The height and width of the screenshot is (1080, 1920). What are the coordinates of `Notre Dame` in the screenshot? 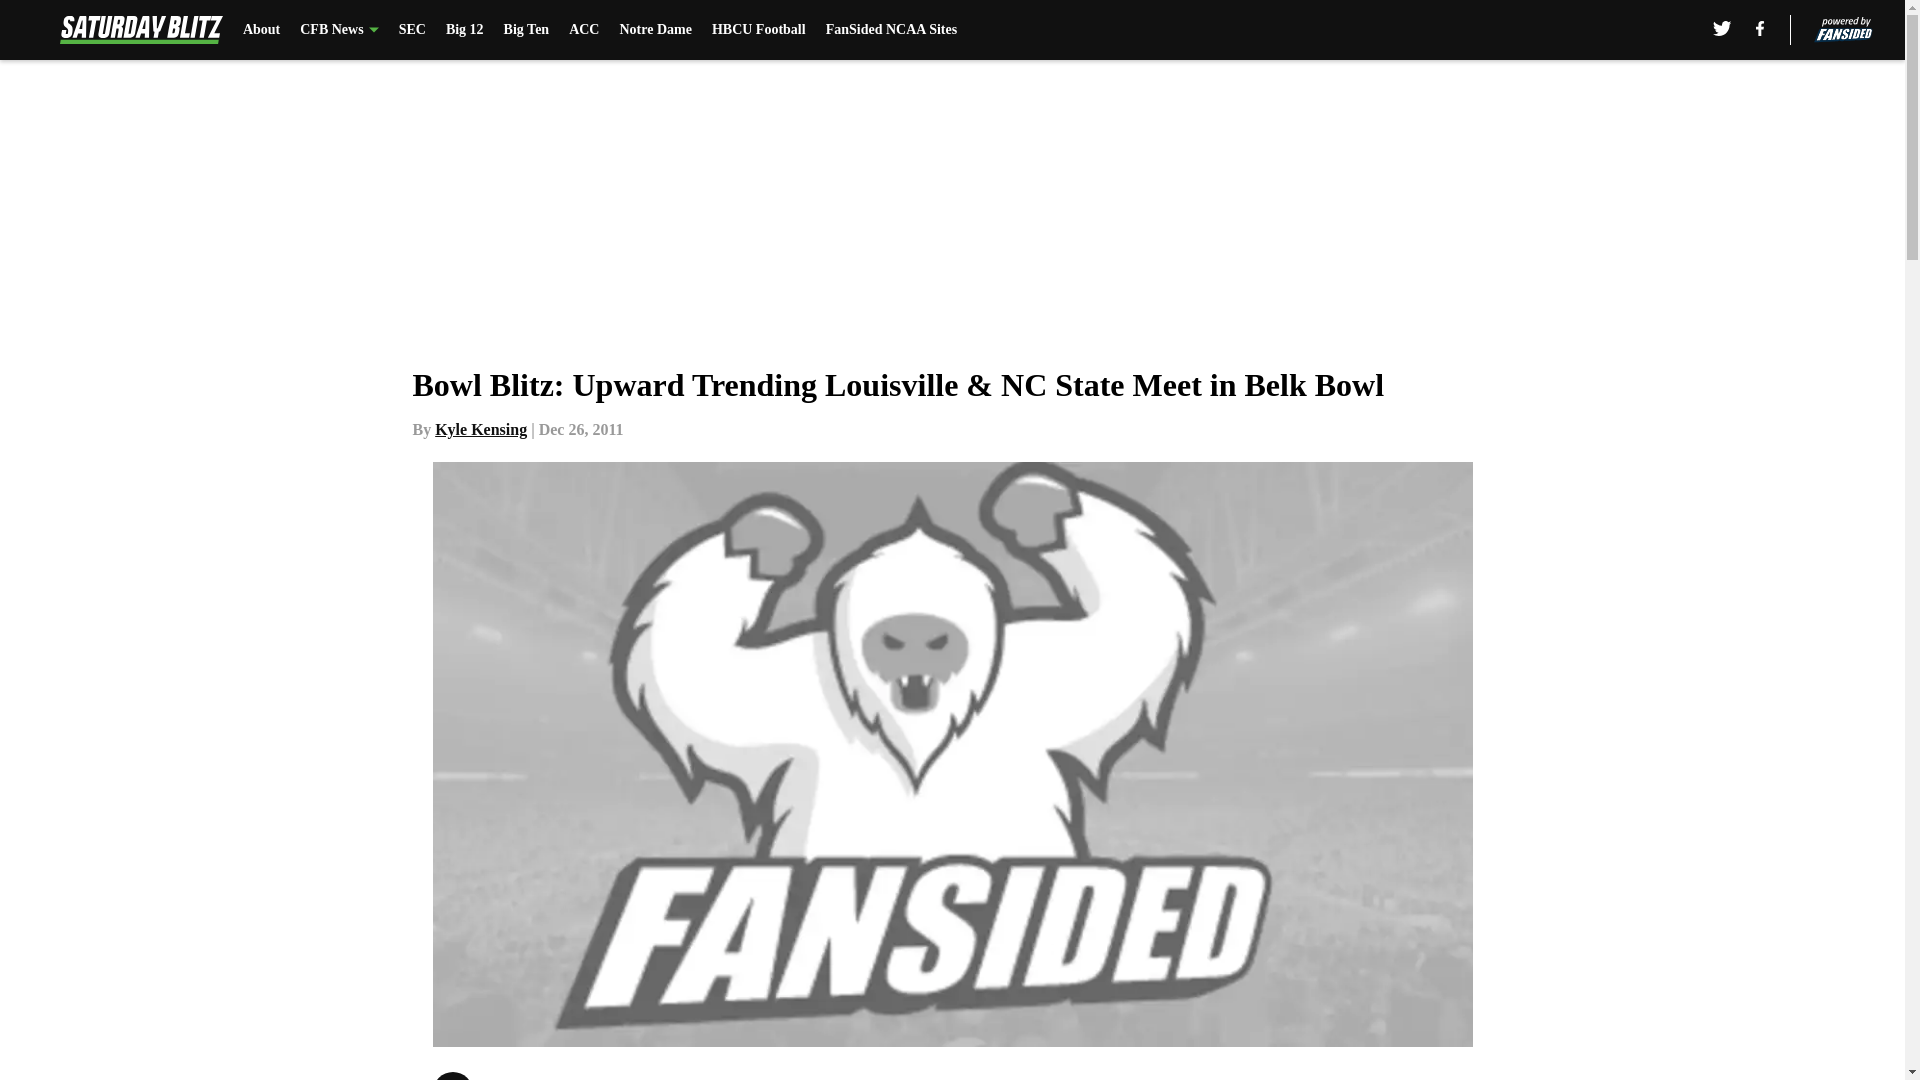 It's located at (654, 30).